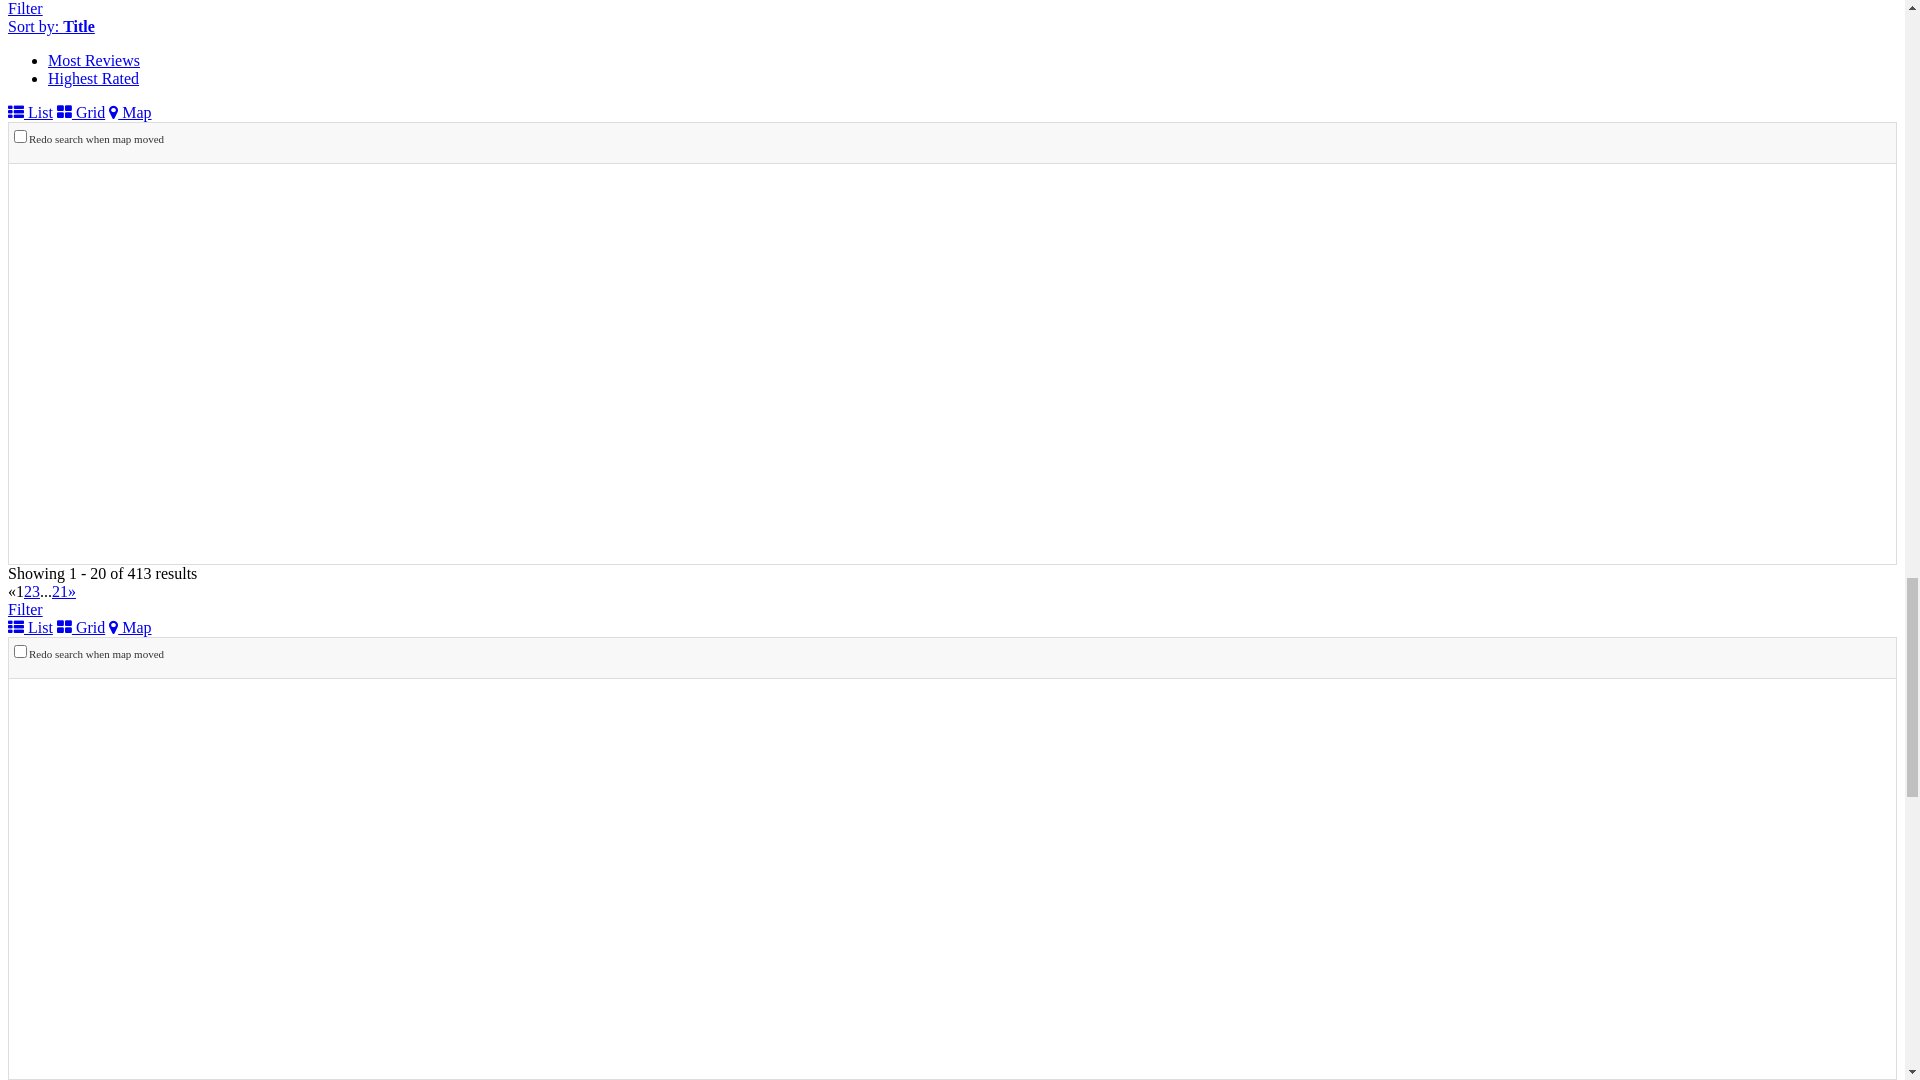  What do you see at coordinates (246, 804) in the screenshot?
I see `Submit Your Victorian History Event` at bounding box center [246, 804].